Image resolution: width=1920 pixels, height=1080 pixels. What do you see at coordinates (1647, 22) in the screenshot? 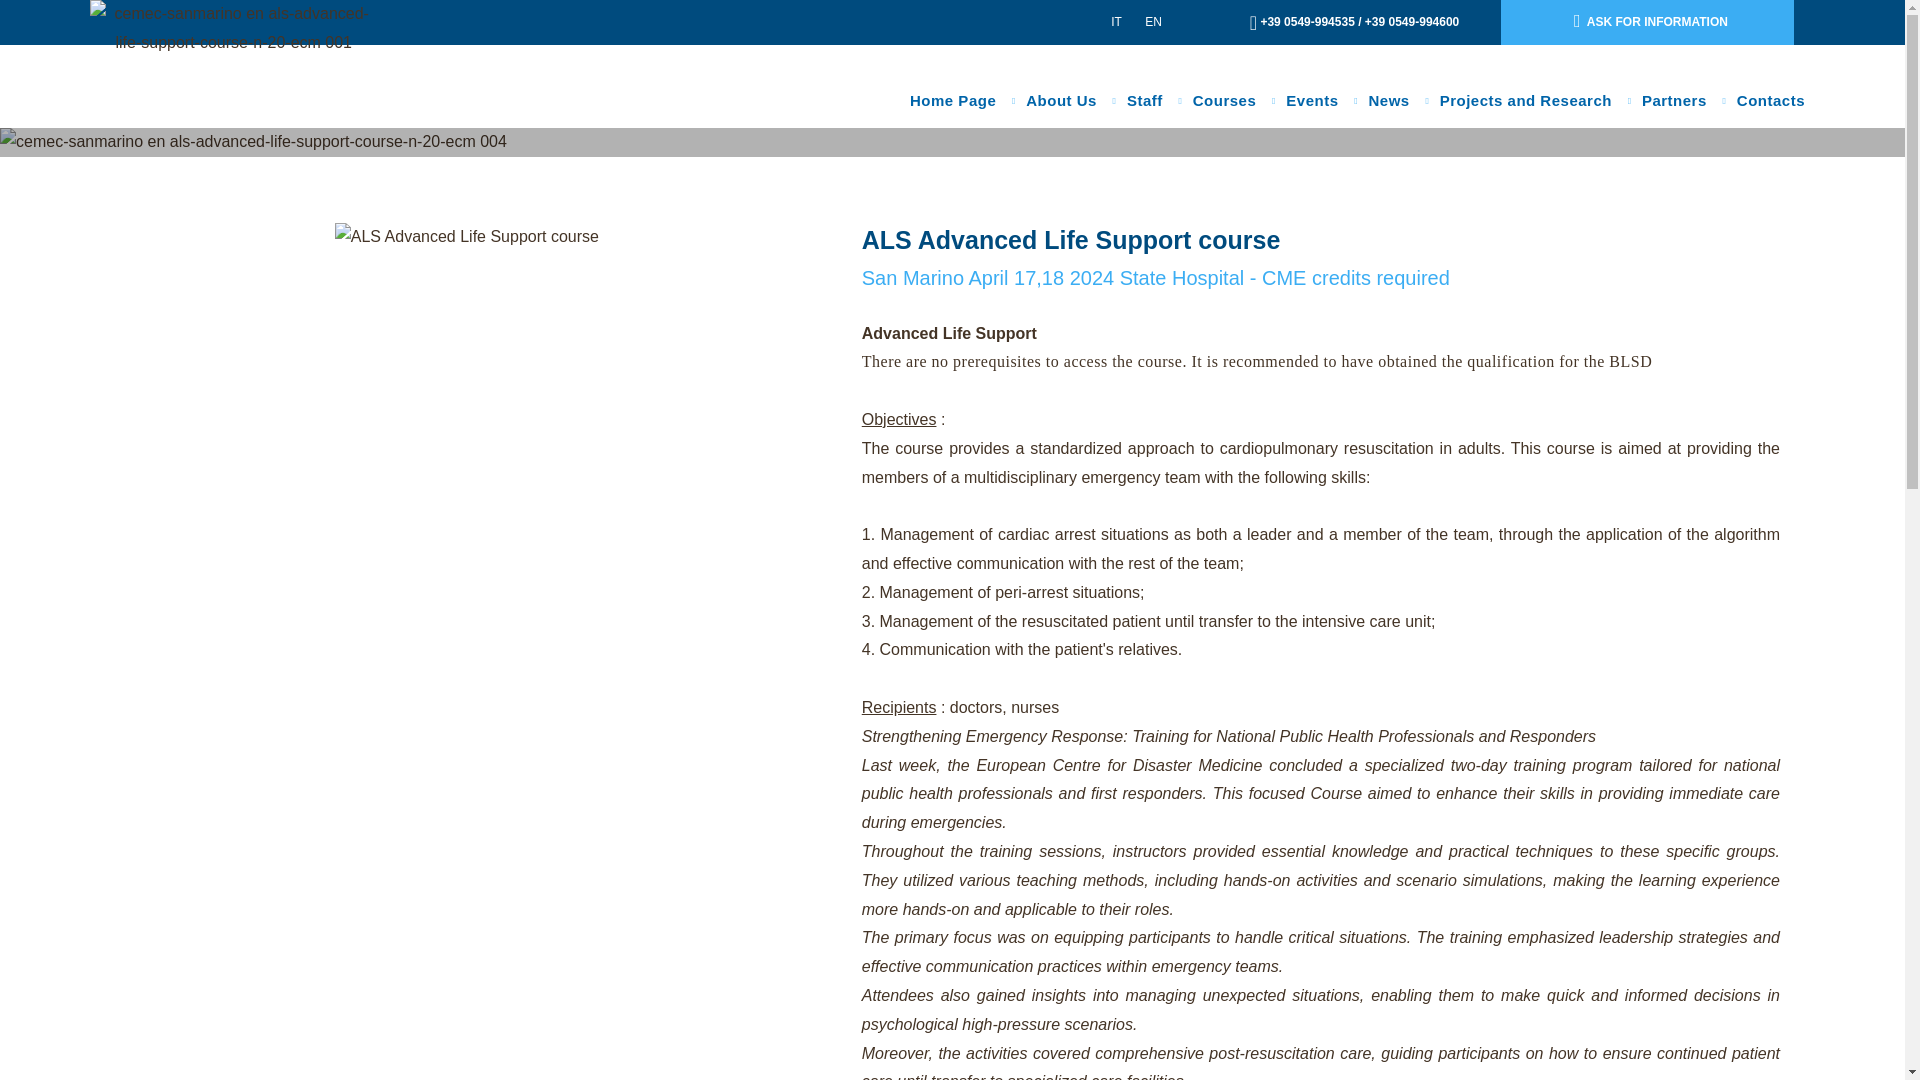
I see ` ASK FOR INFORMATION` at bounding box center [1647, 22].